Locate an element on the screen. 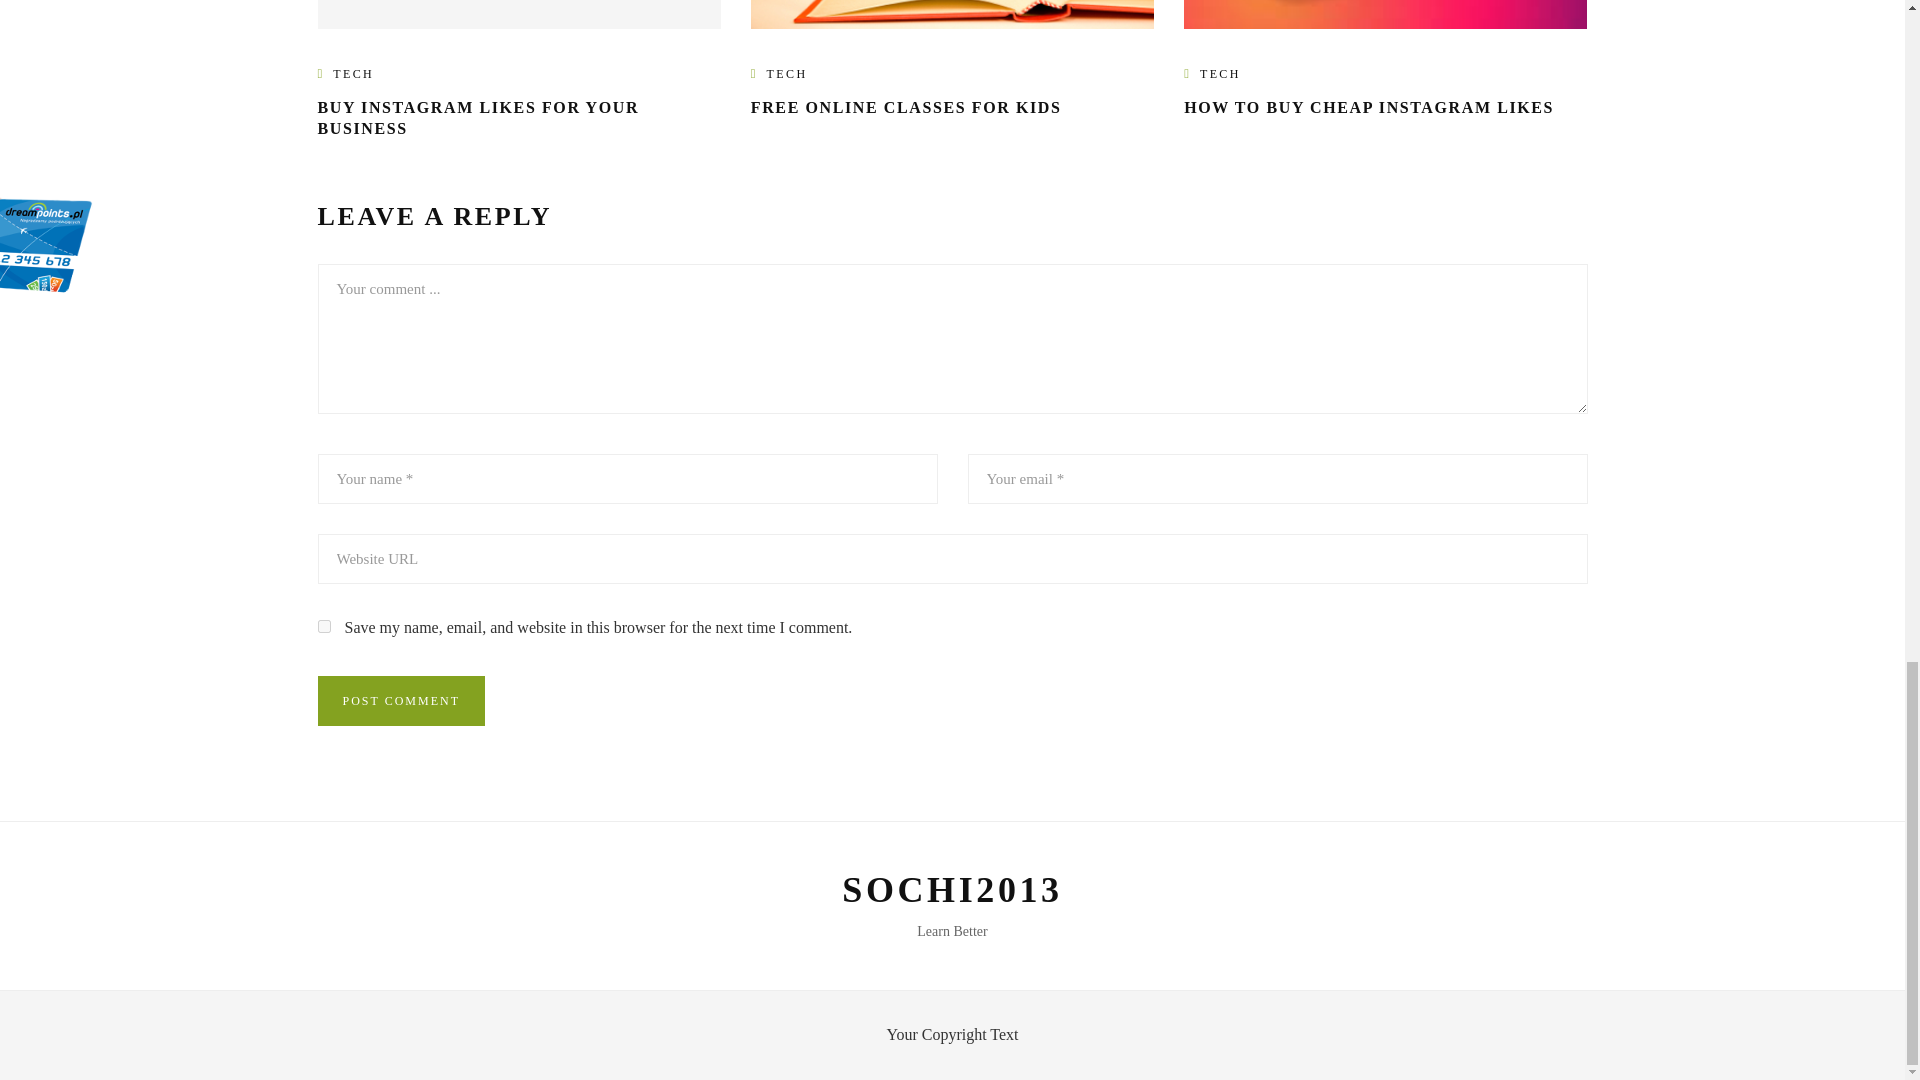 The width and height of the screenshot is (1920, 1080). TECH is located at coordinates (353, 74).